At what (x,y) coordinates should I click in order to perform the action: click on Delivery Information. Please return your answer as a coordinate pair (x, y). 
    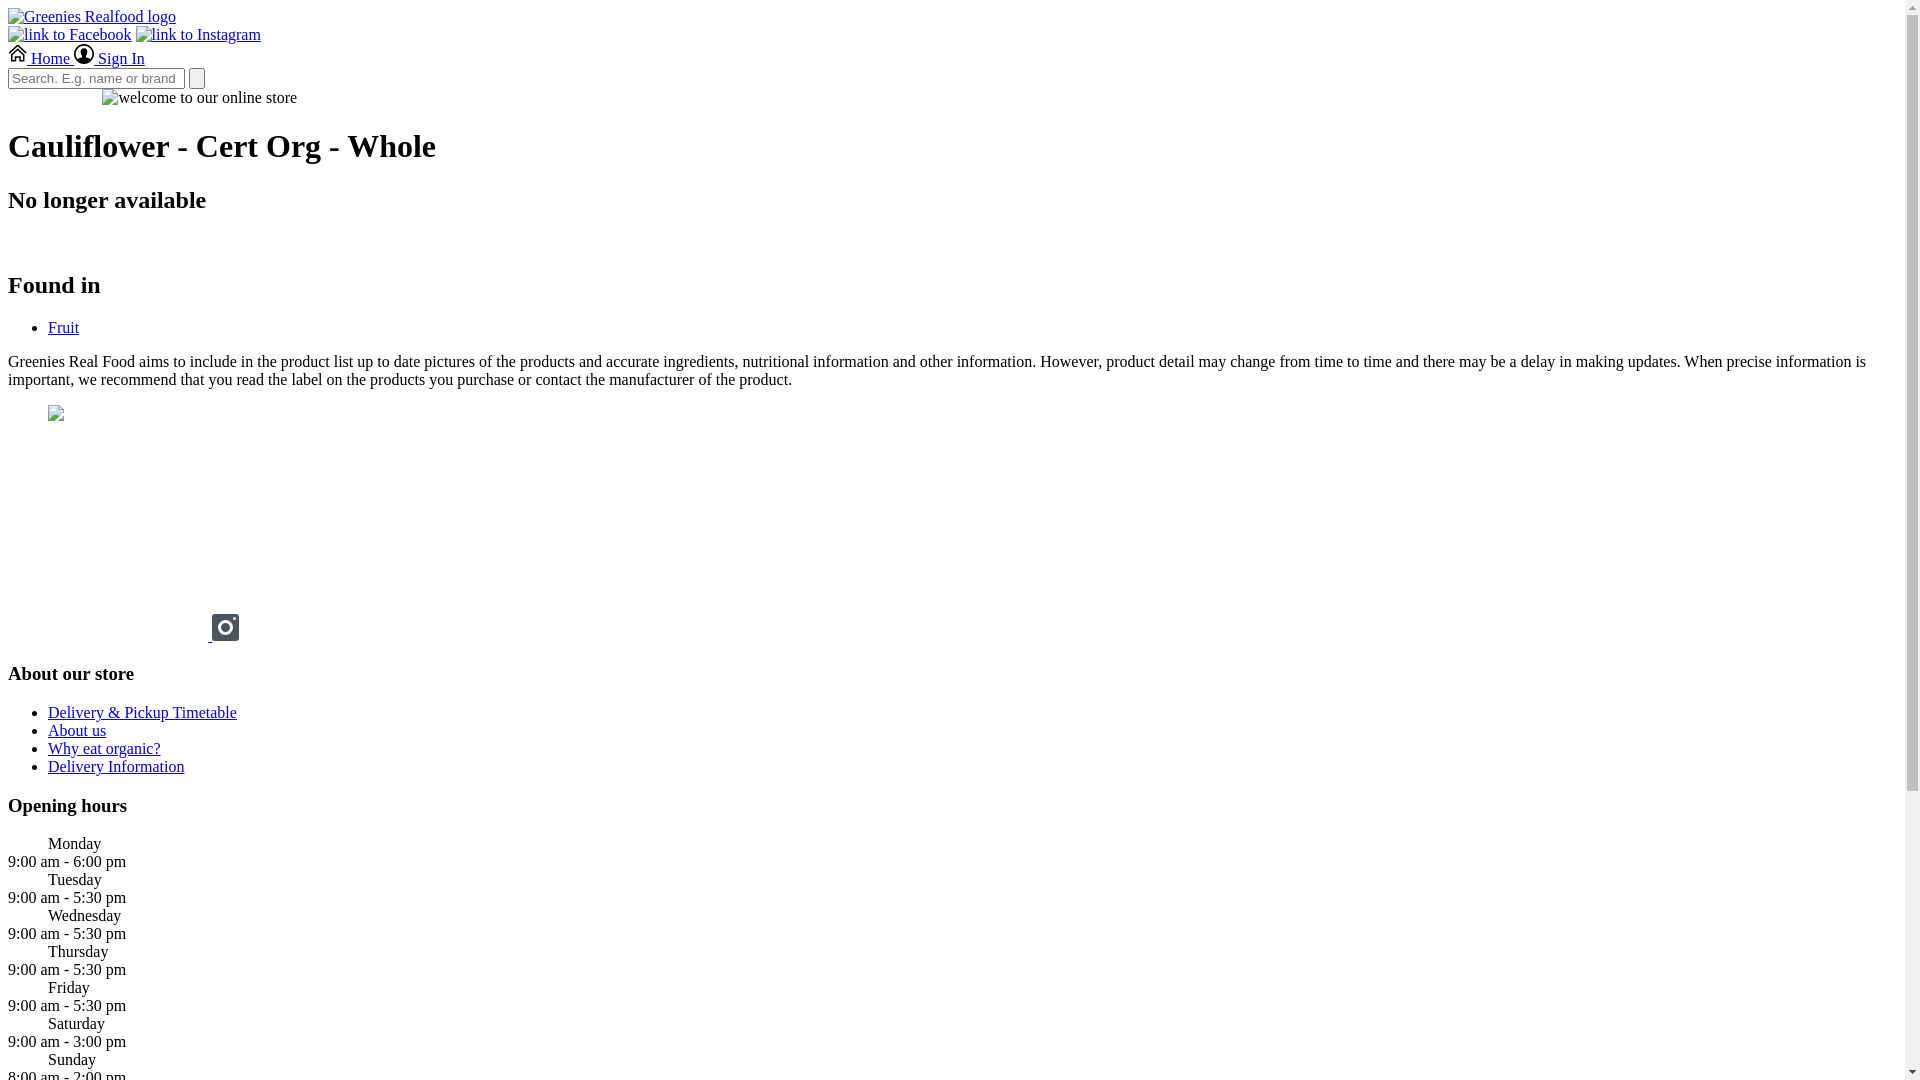
    Looking at the image, I should click on (116, 766).